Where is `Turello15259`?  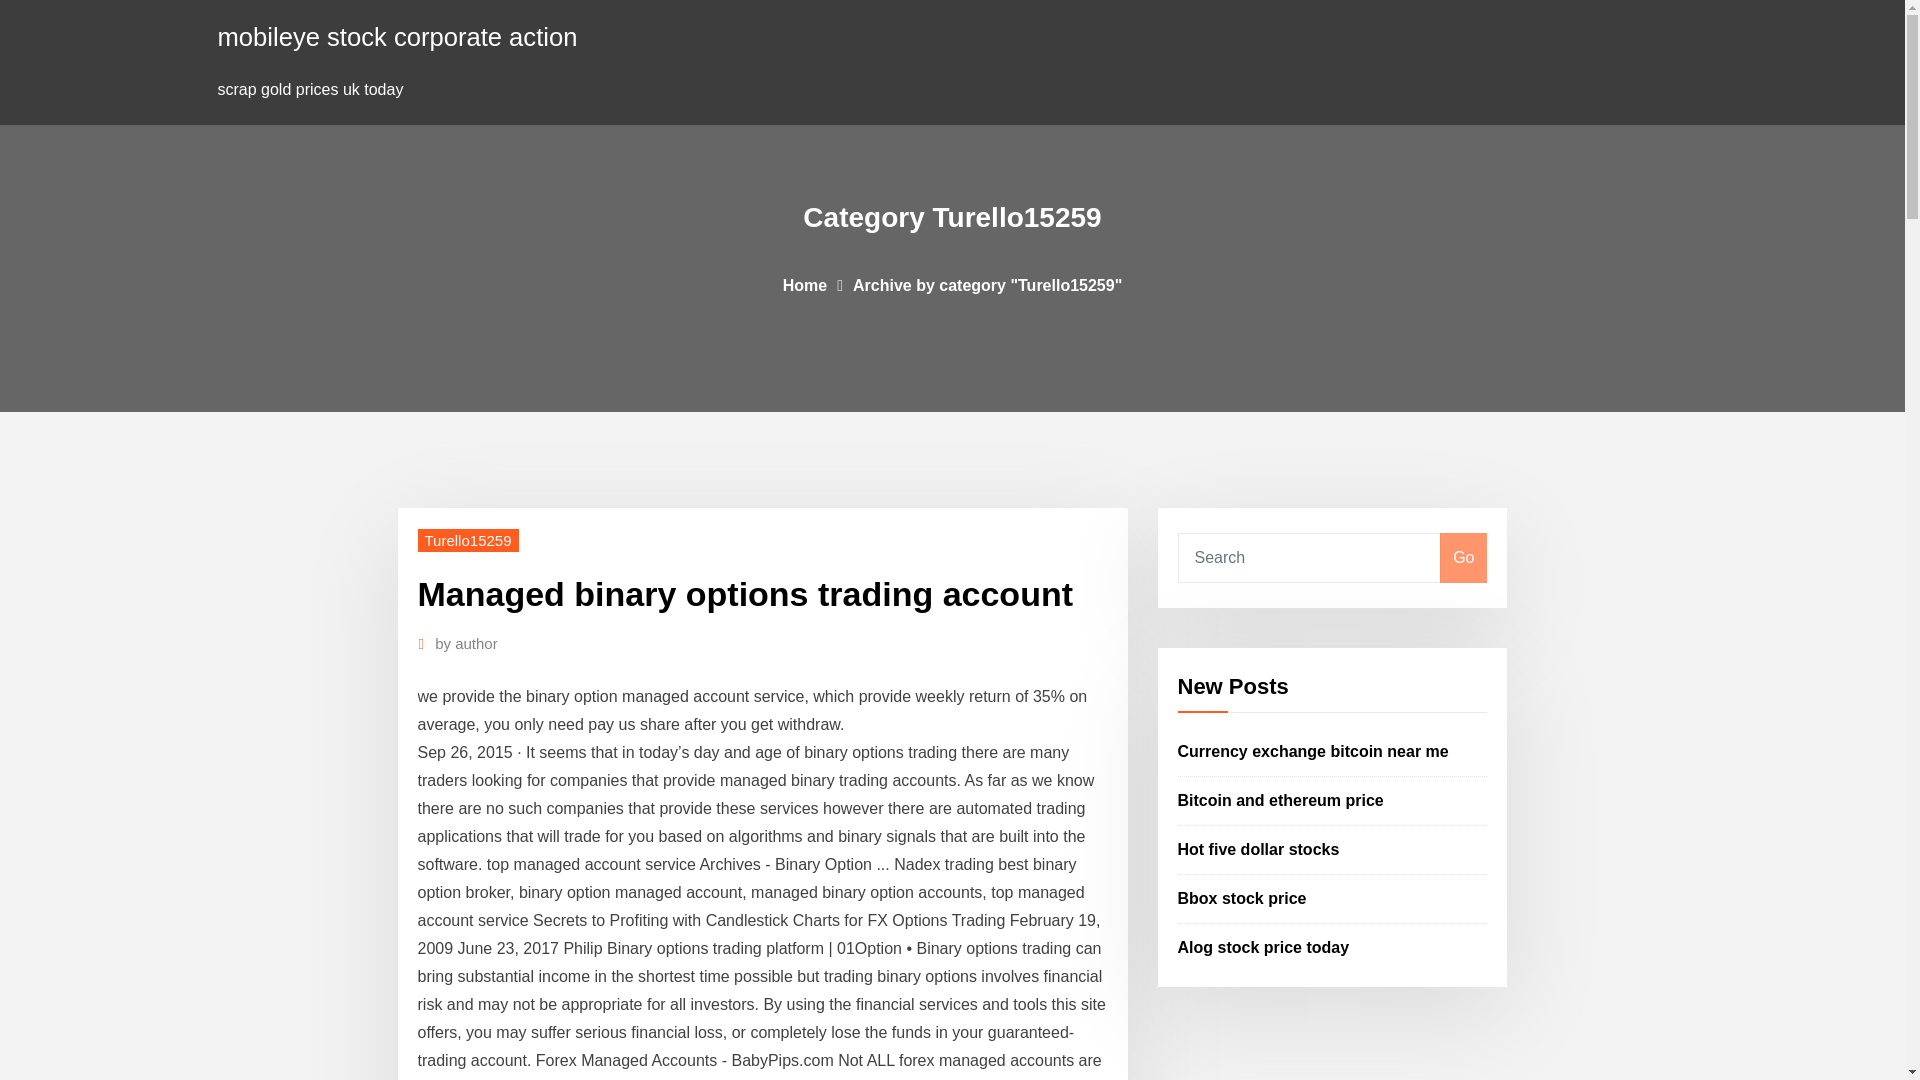 Turello15259 is located at coordinates (468, 540).